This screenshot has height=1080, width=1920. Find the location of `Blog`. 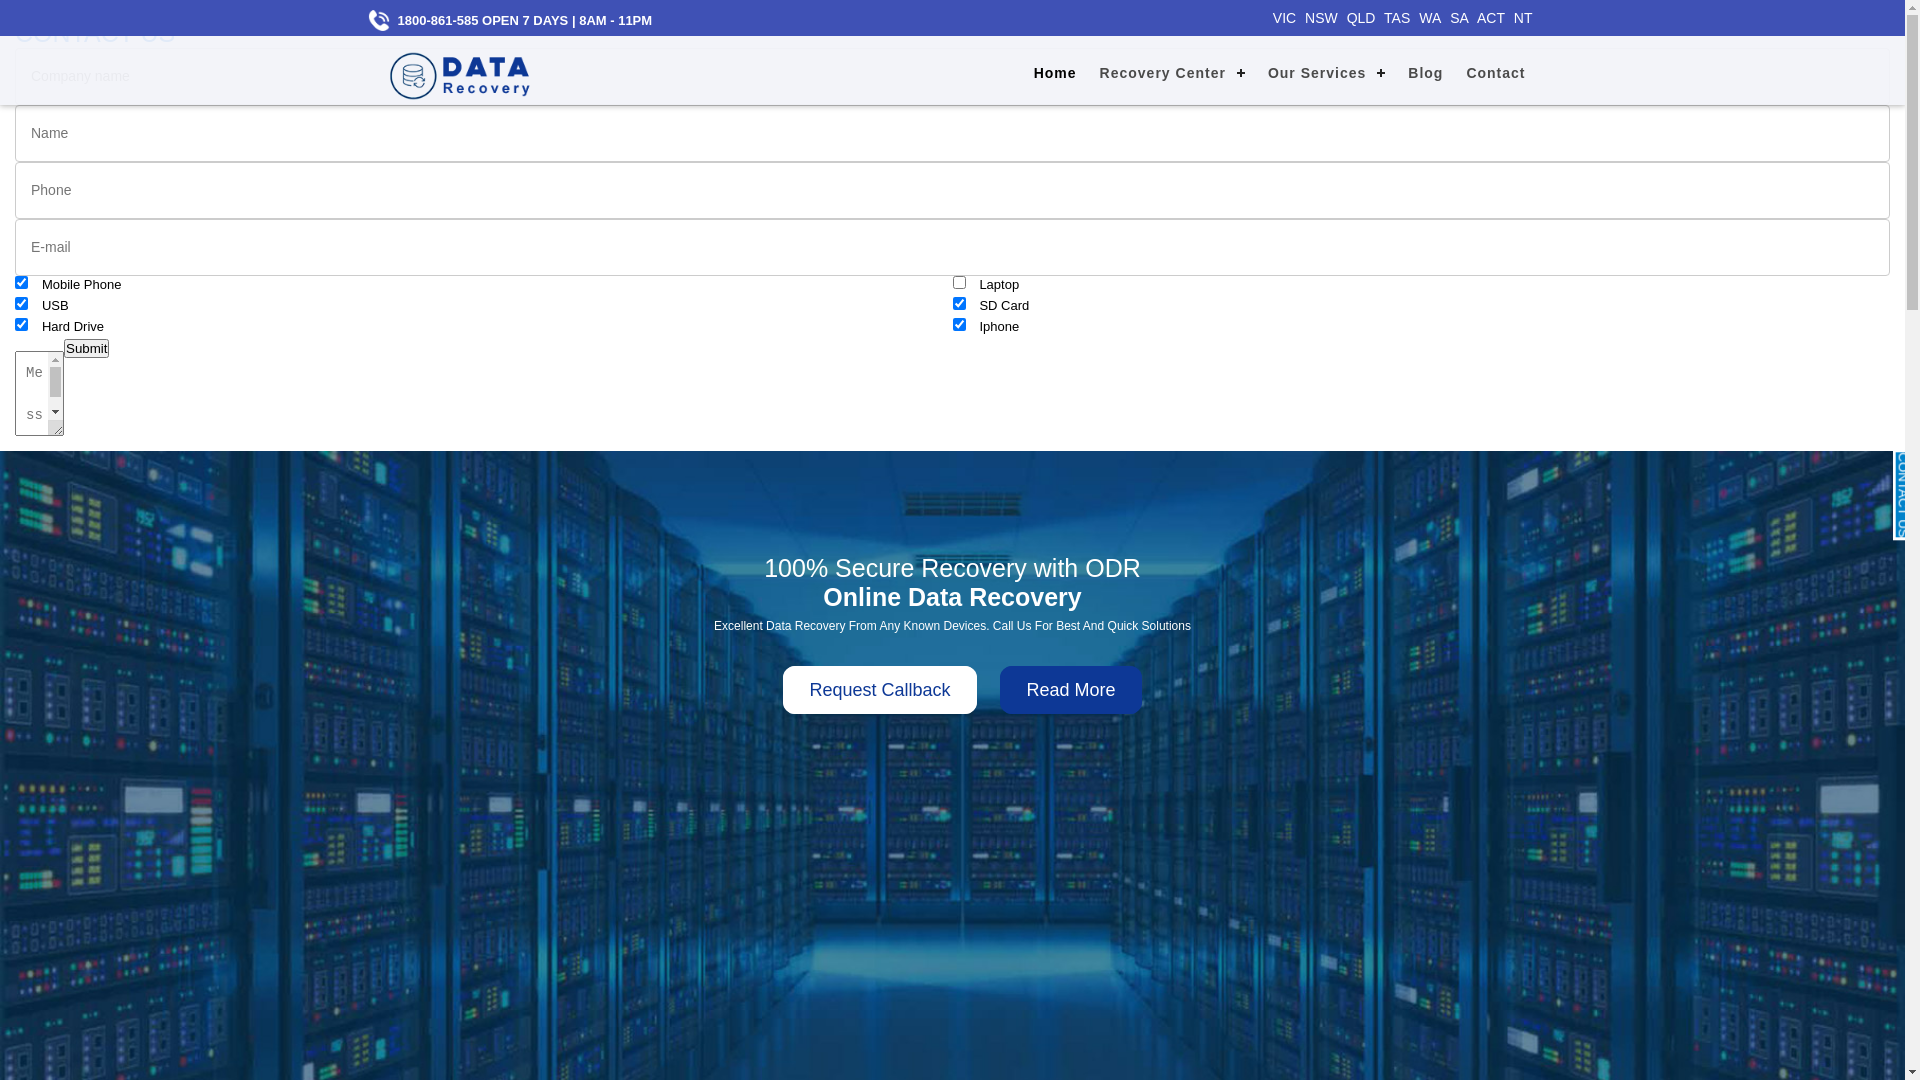

Blog is located at coordinates (1426, 70).